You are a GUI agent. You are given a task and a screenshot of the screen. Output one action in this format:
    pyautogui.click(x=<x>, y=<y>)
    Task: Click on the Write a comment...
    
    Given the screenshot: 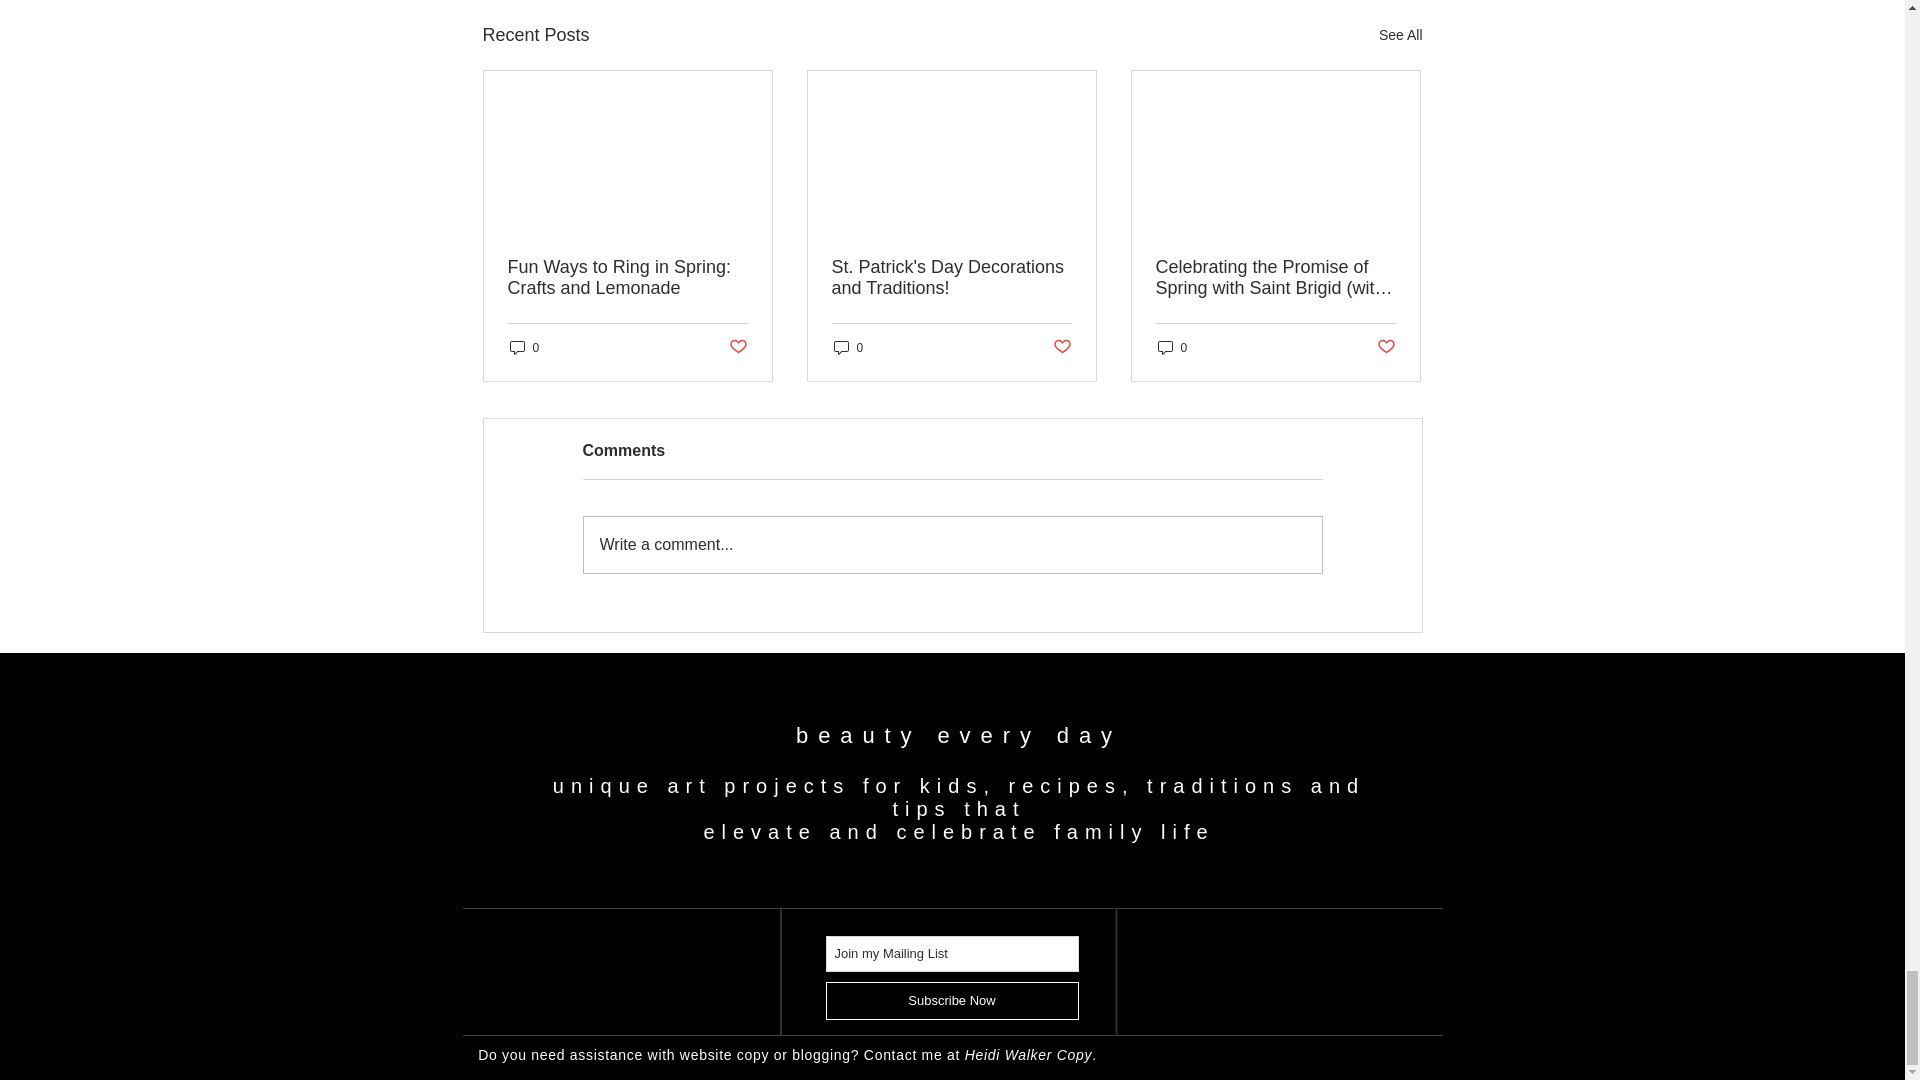 What is the action you would take?
    pyautogui.click(x=952, y=545)
    